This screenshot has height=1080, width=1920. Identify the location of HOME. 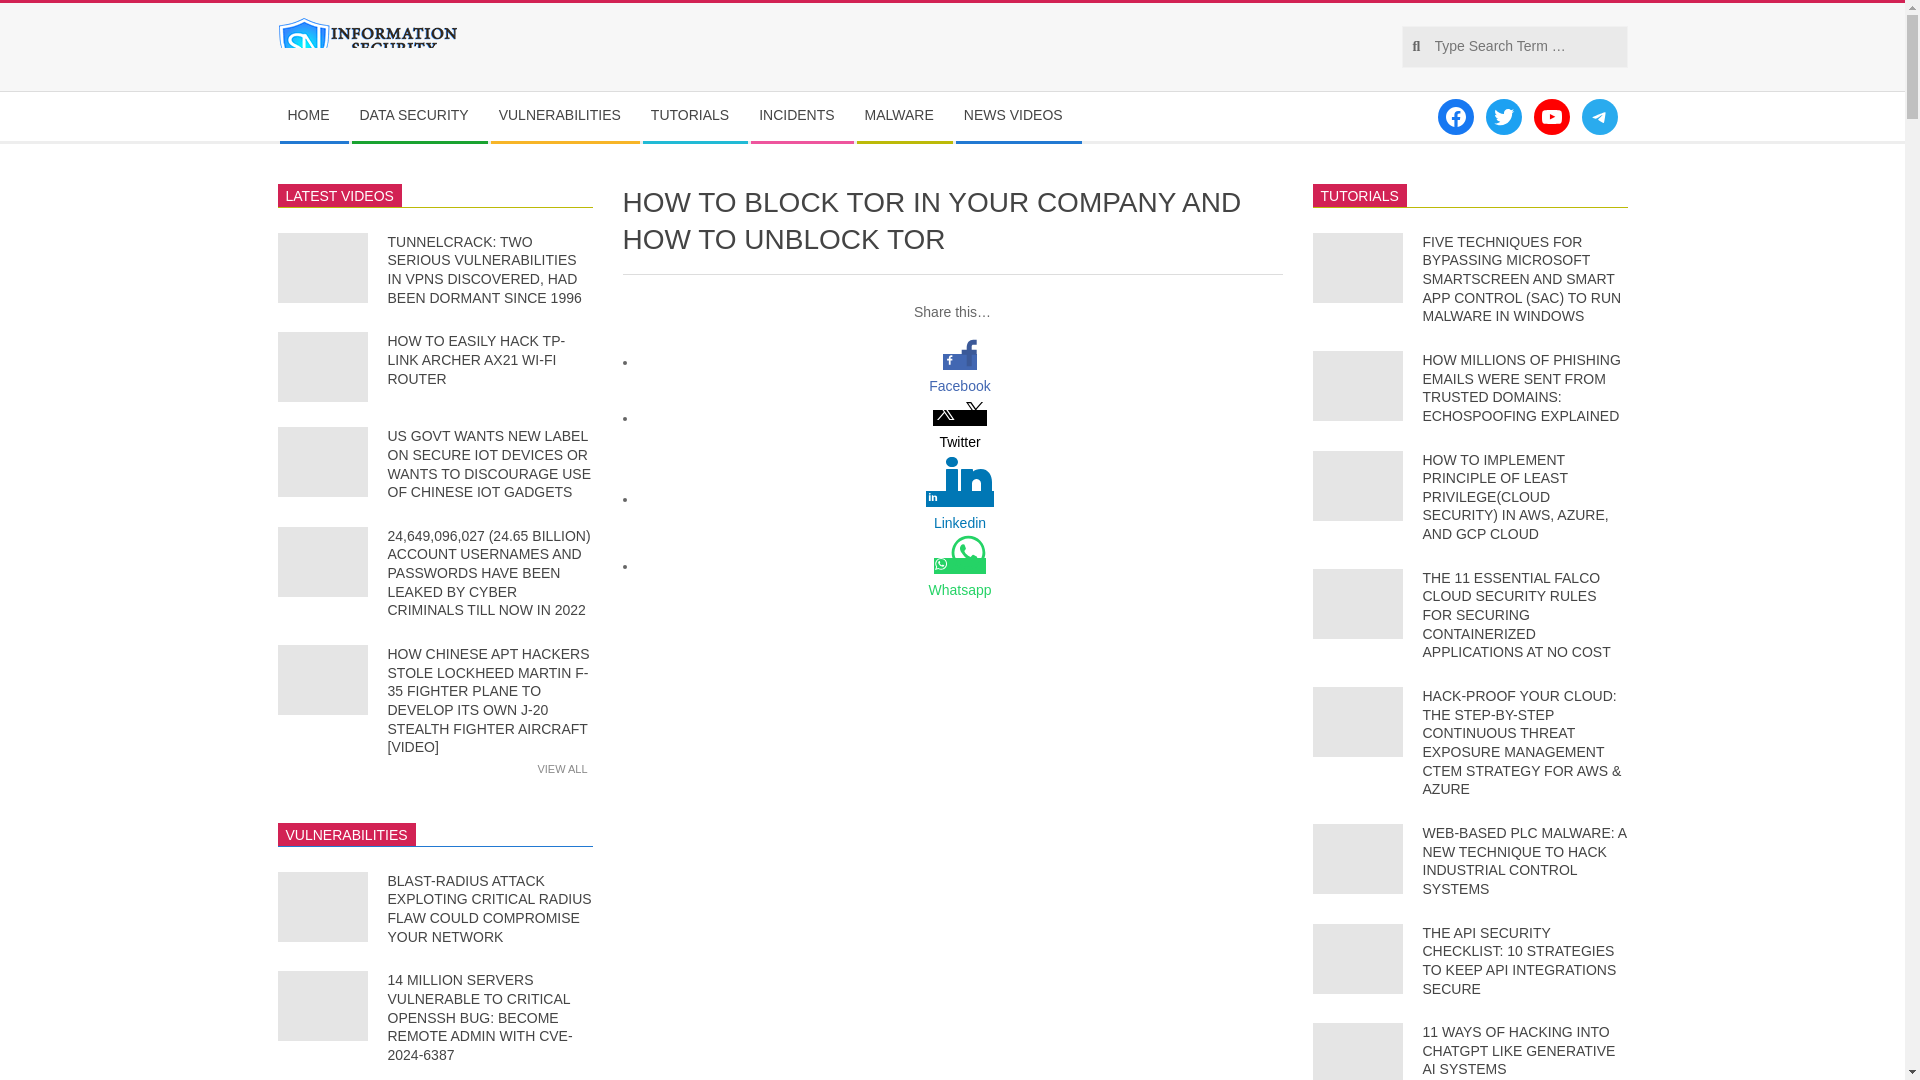
(314, 116).